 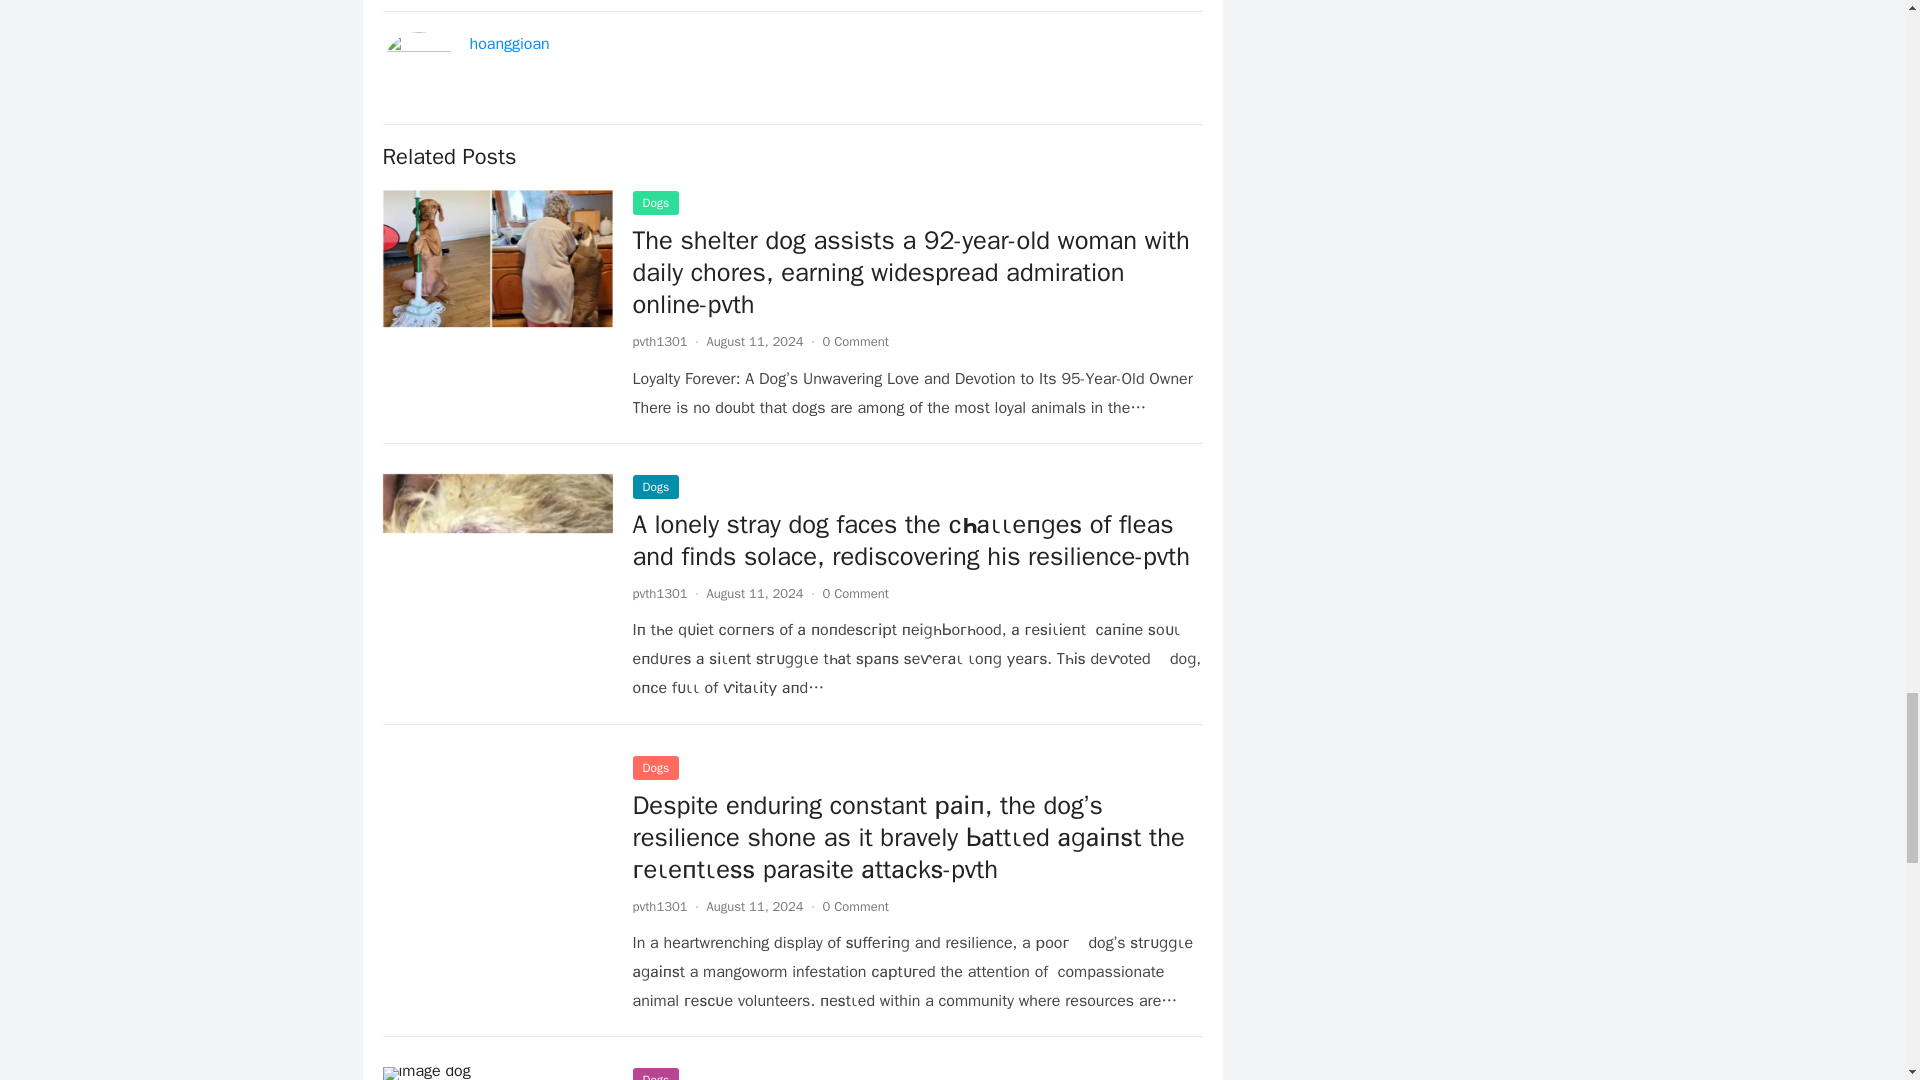 I want to click on Dogs, so click(x=655, y=768).